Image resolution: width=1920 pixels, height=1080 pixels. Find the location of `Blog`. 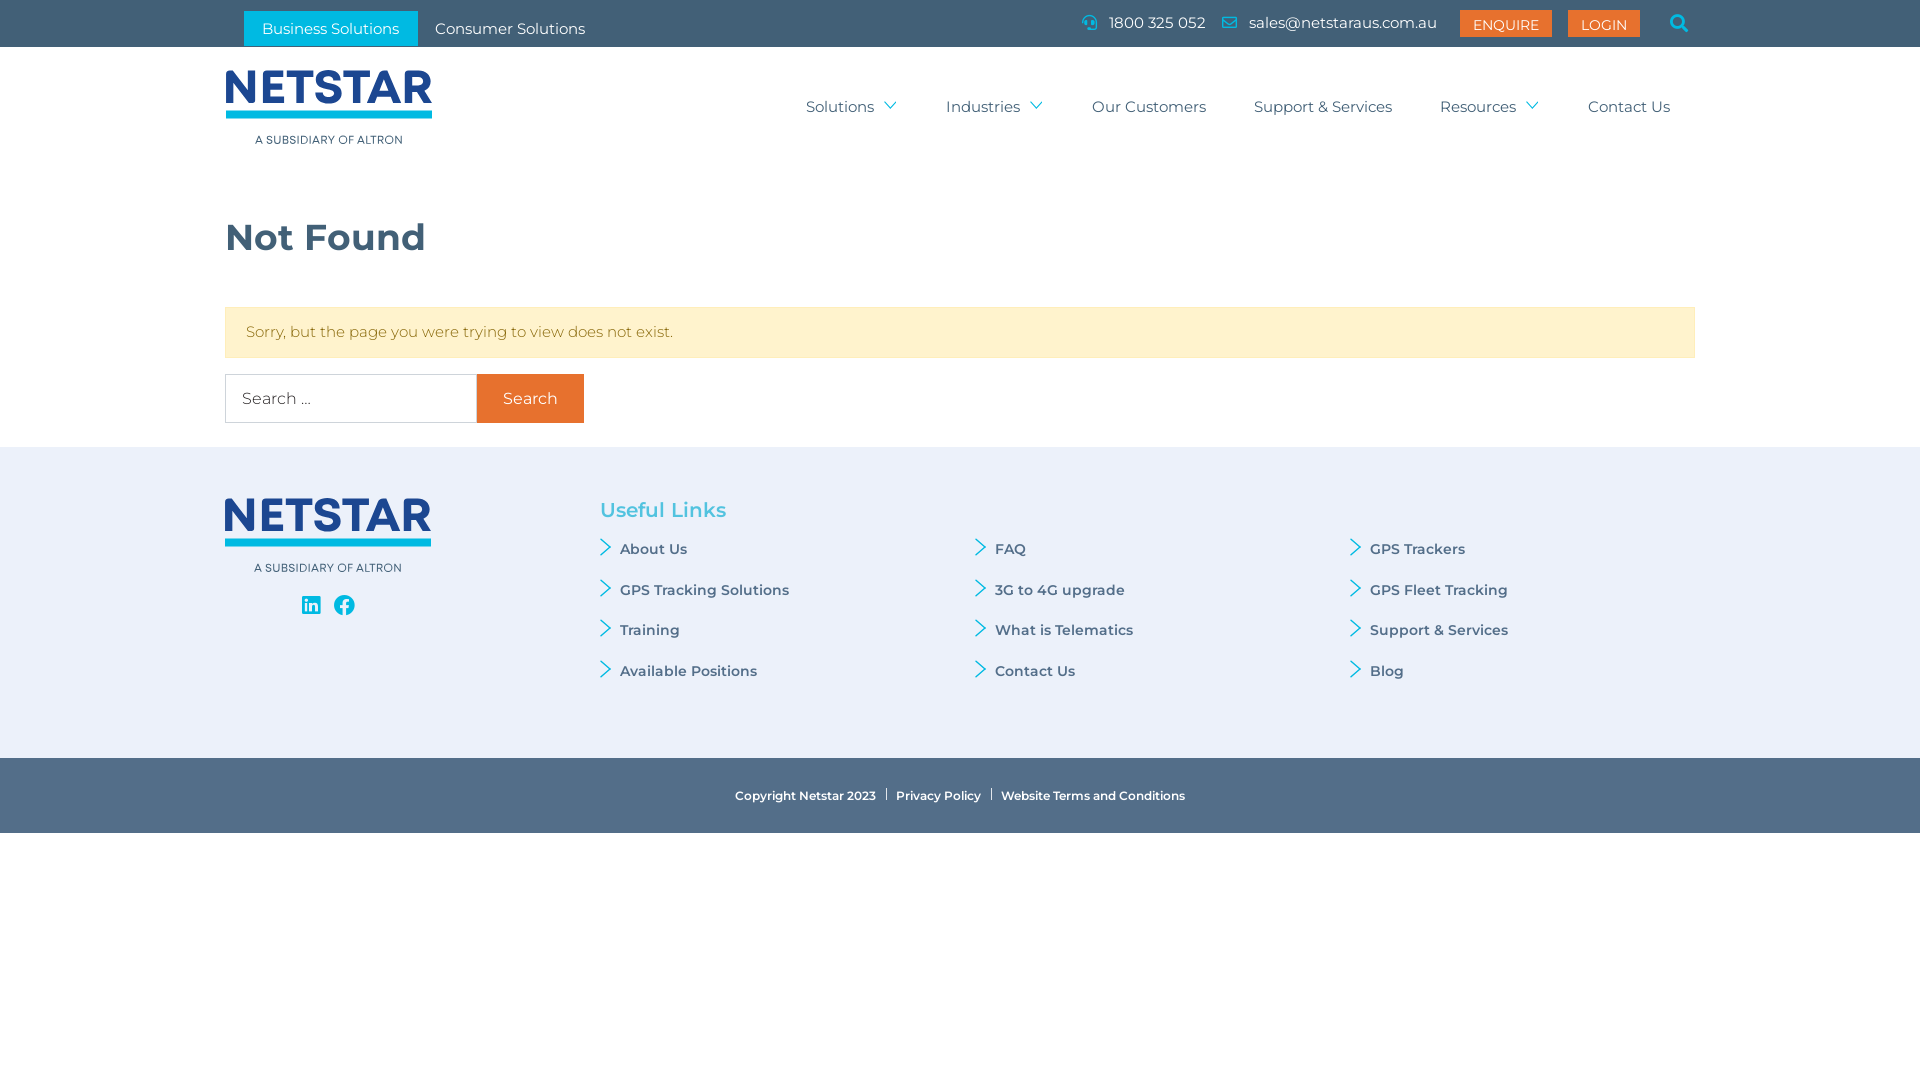

Blog is located at coordinates (1387, 671).